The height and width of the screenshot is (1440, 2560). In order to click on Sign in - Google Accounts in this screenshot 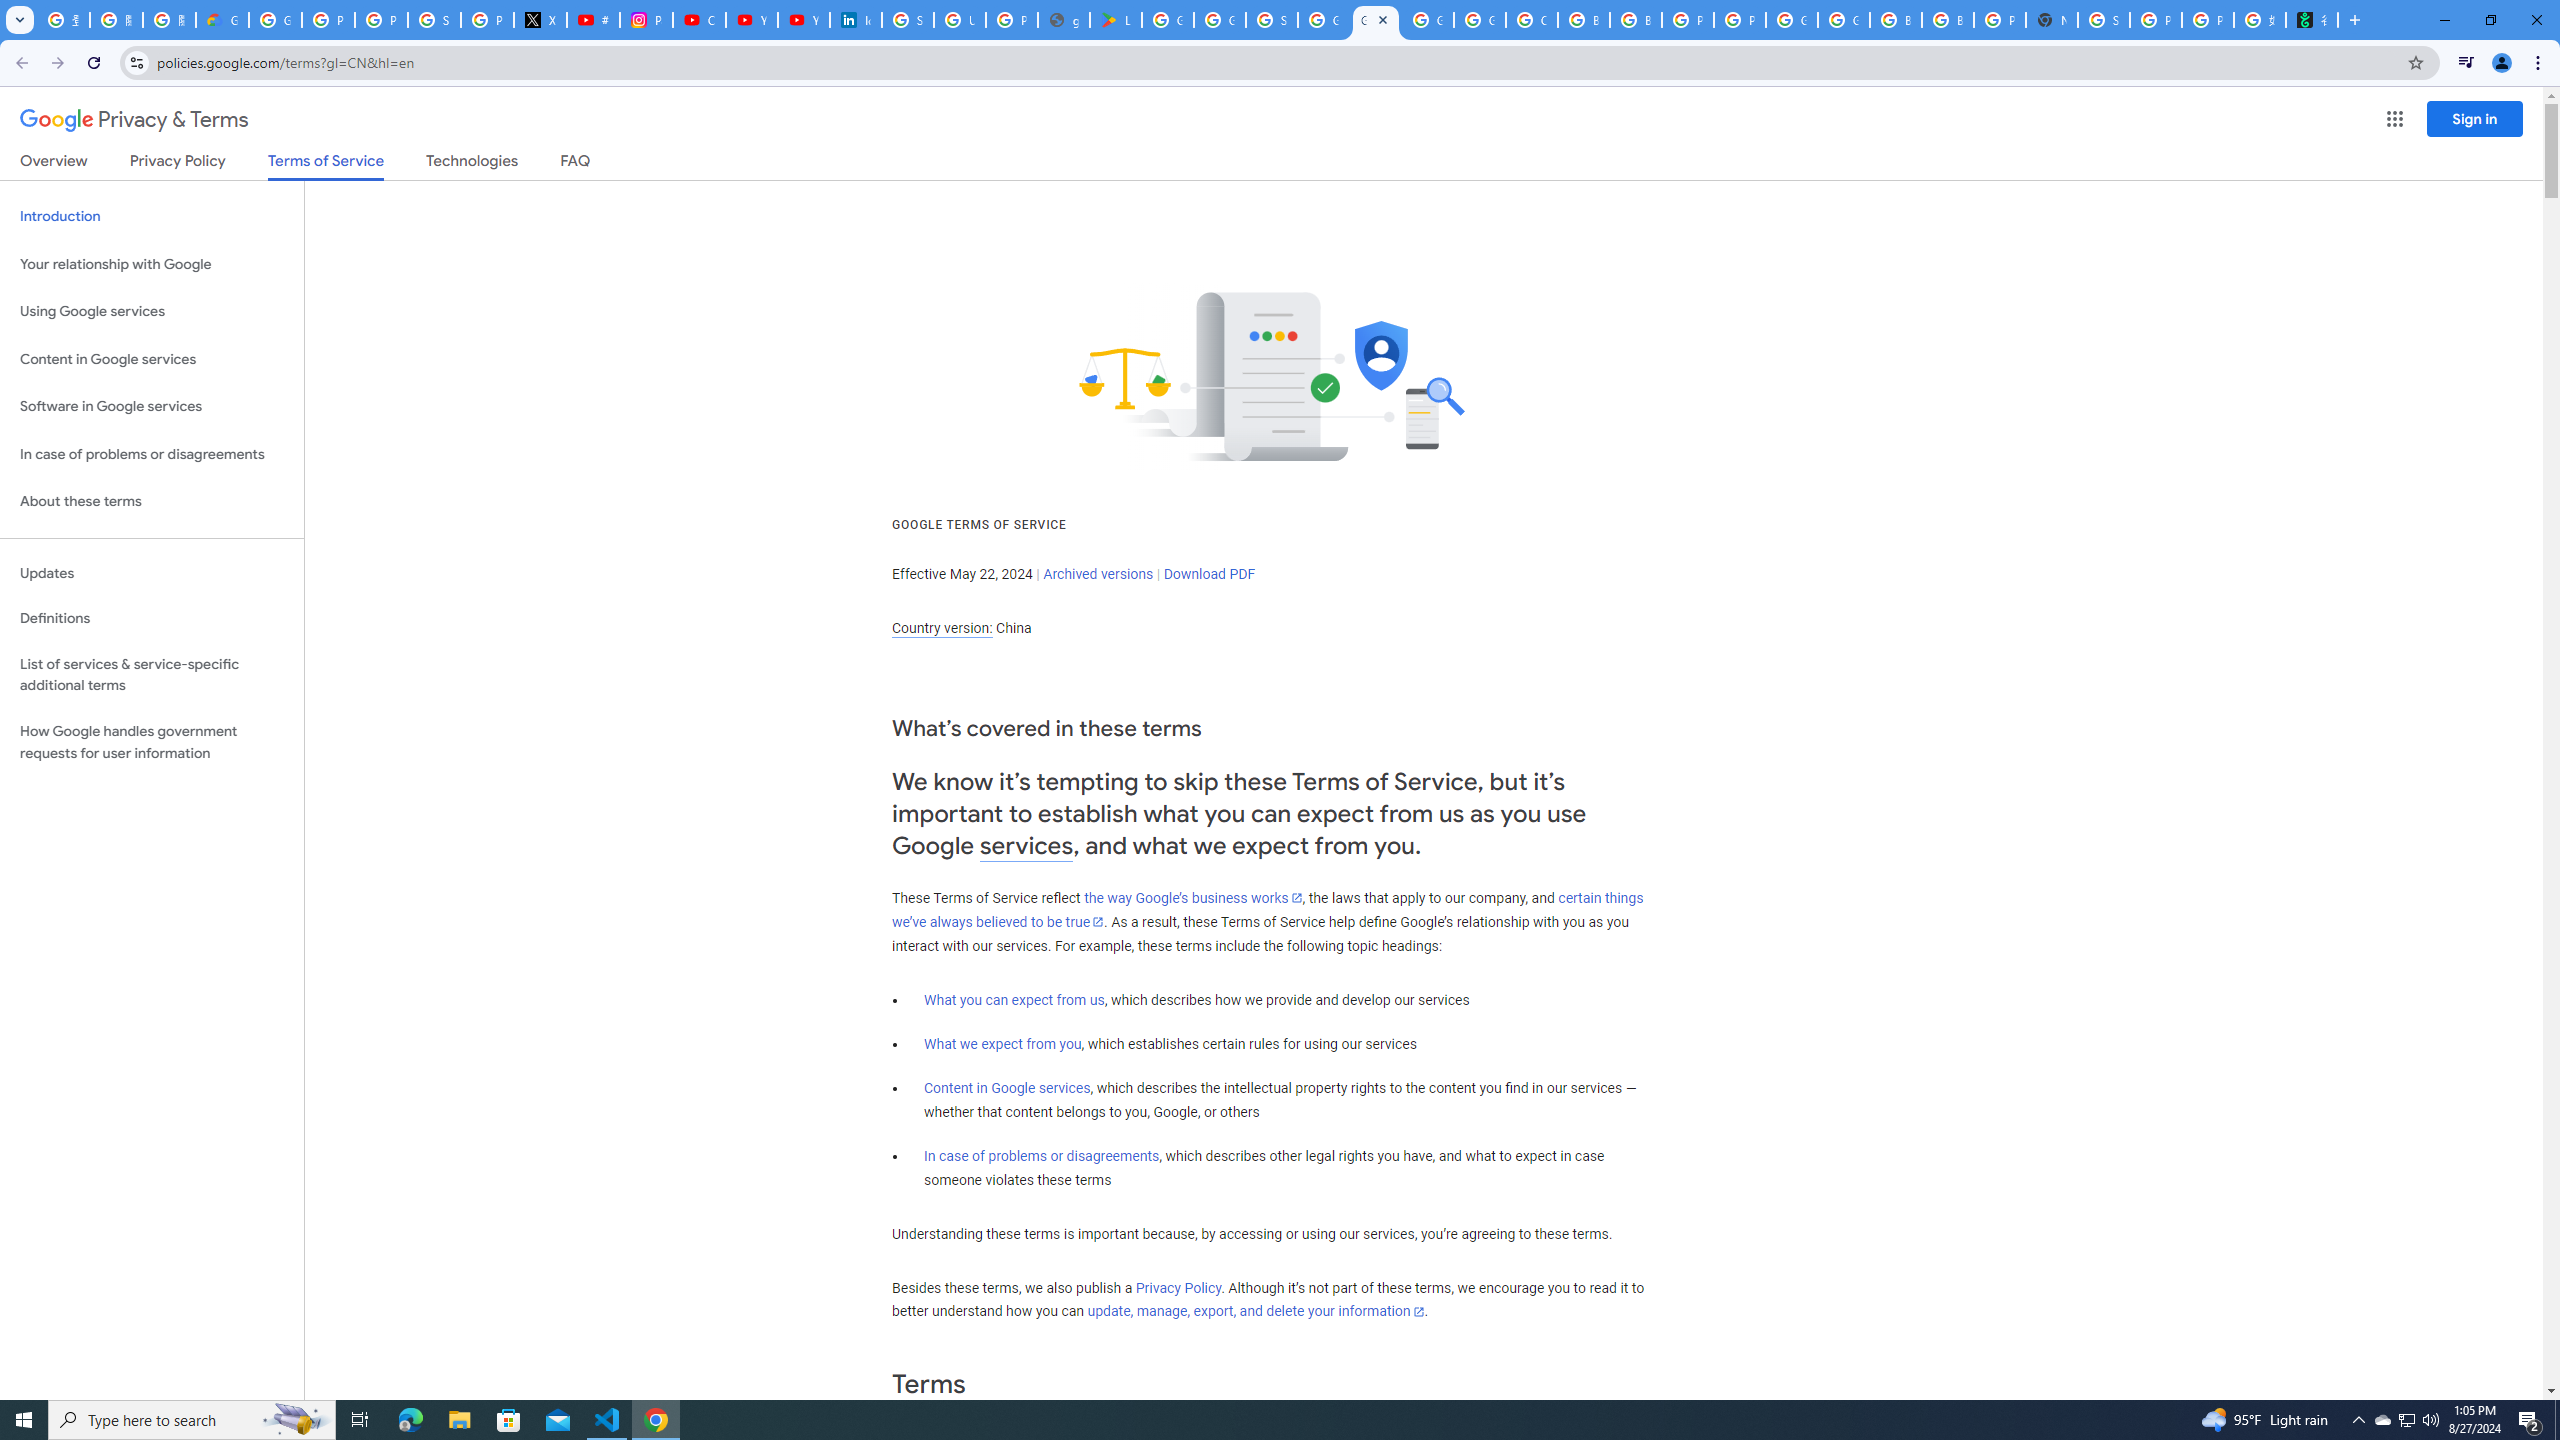, I will do `click(907, 20)`.